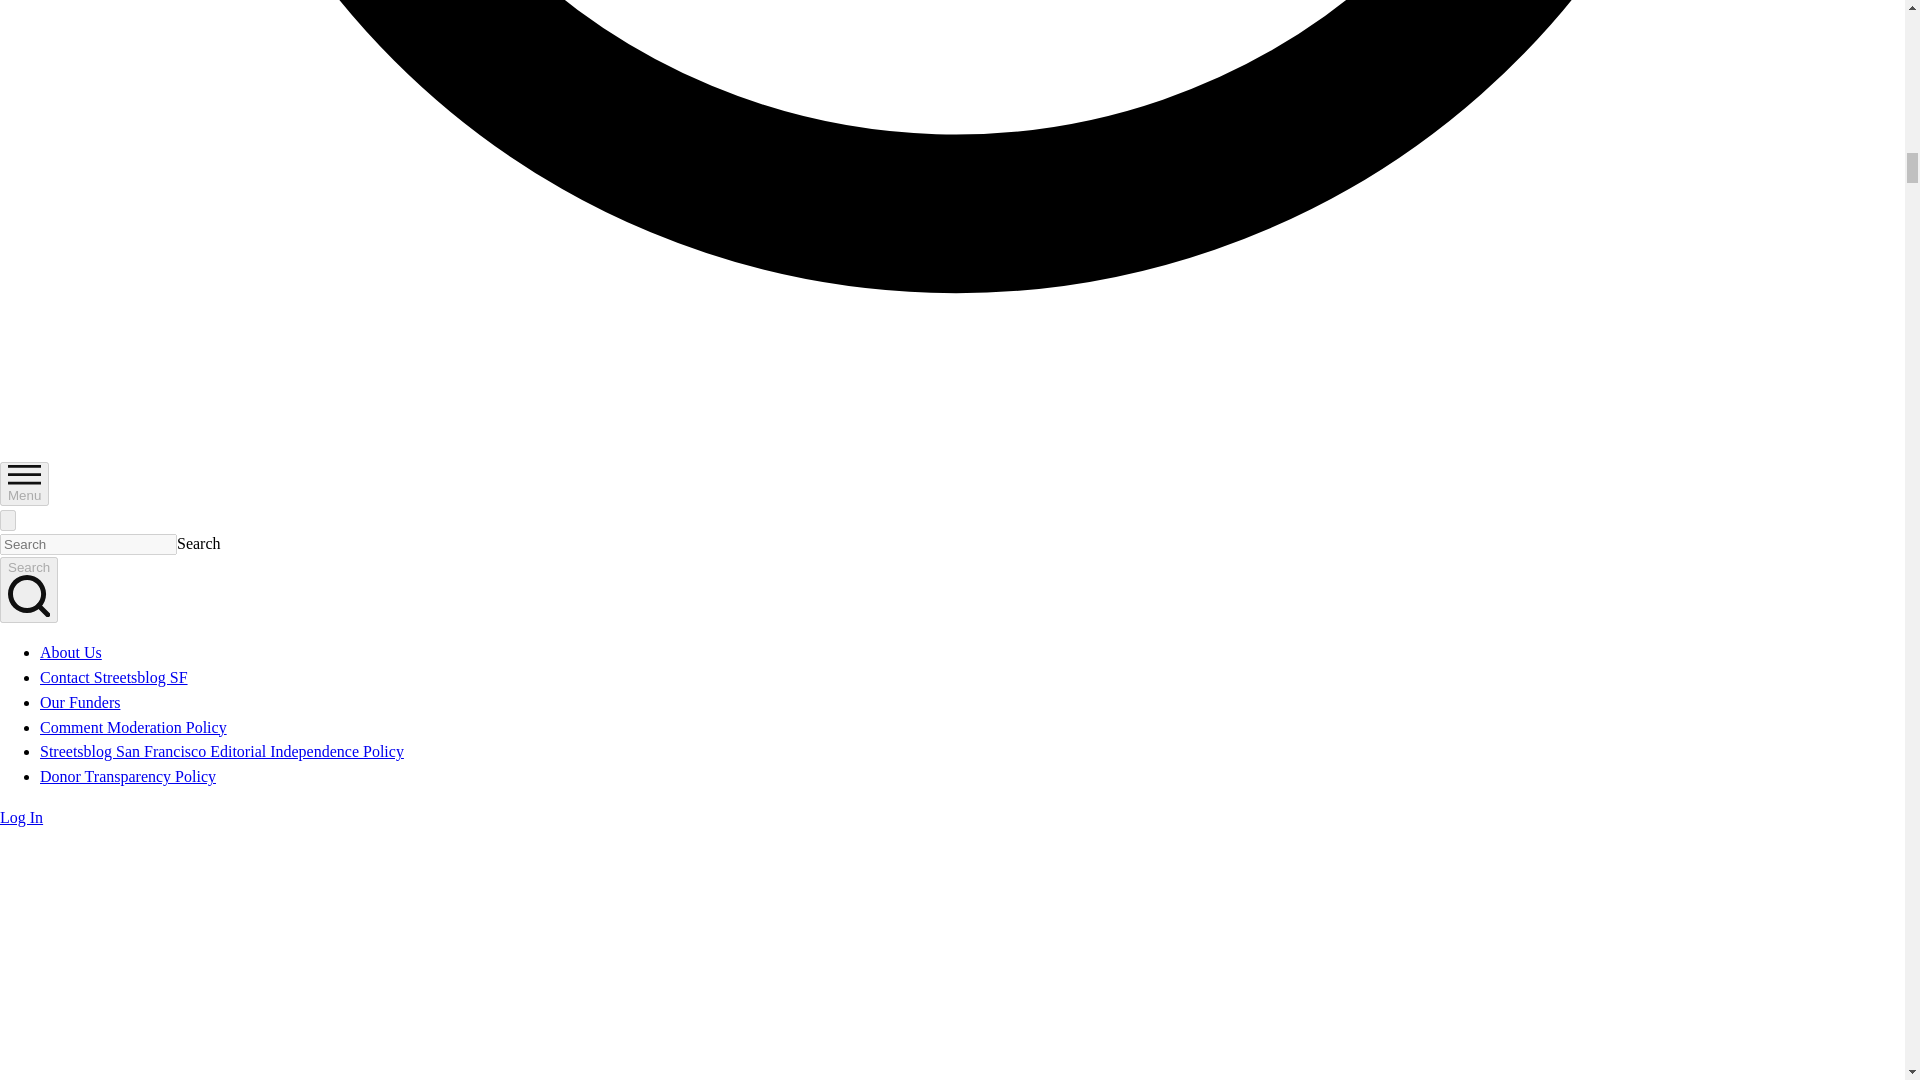 The width and height of the screenshot is (1920, 1080). I want to click on Comment Moderation Policy, so click(133, 727).